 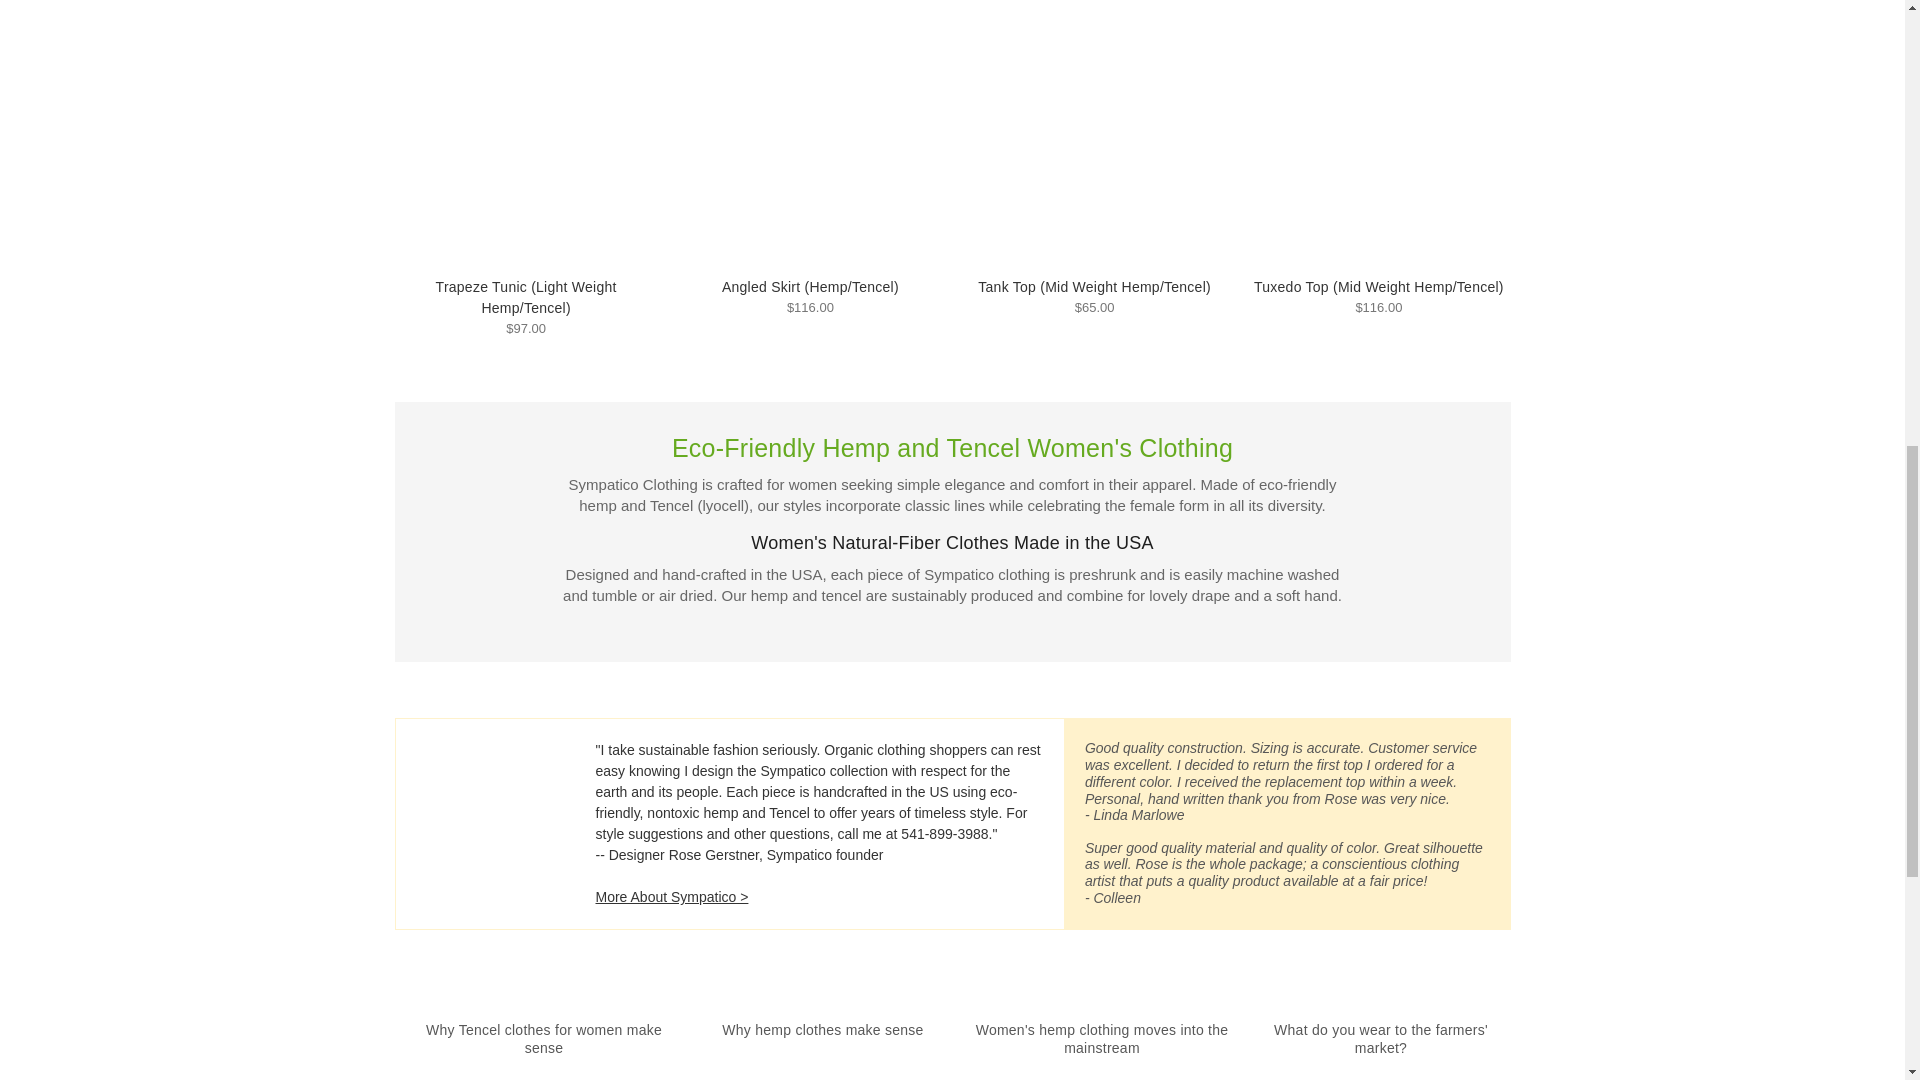 I want to click on Graphite long travel skirt, so click(x=810, y=135).